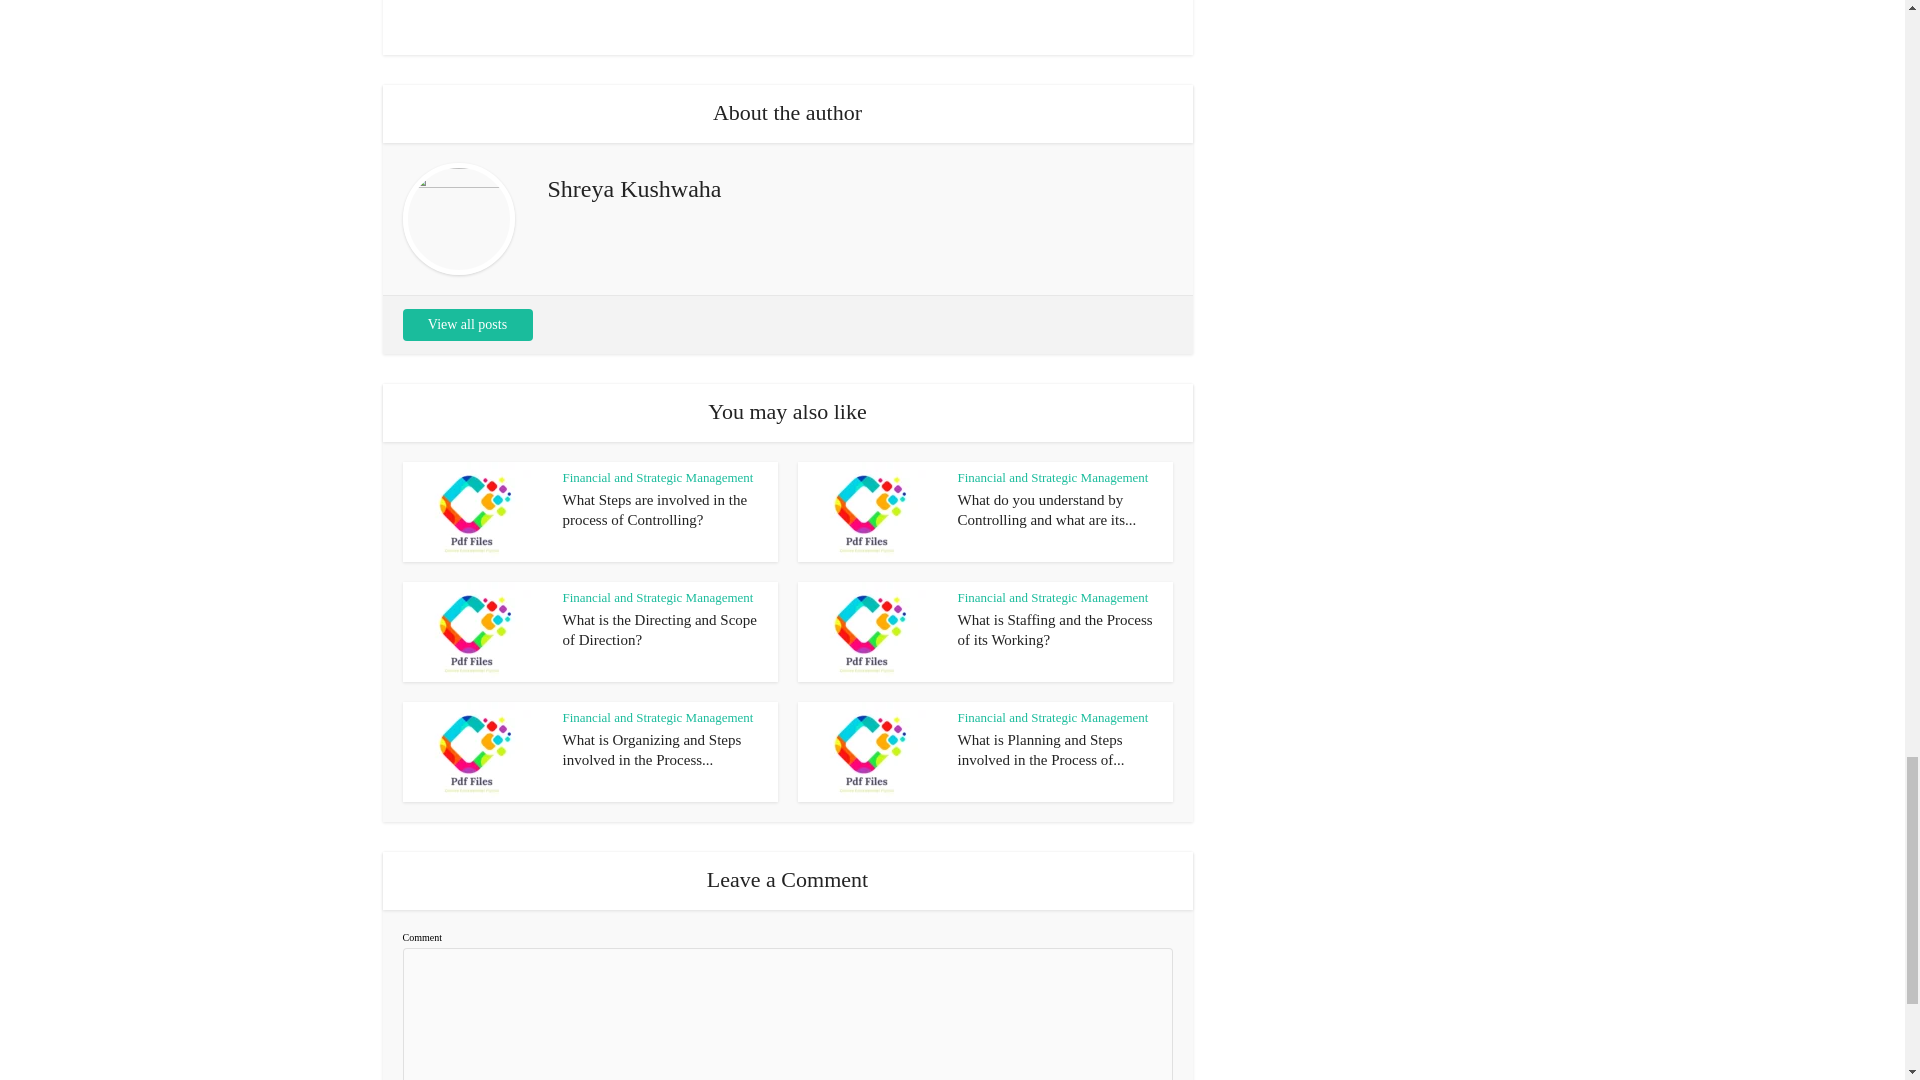 Image resolution: width=1920 pixels, height=1080 pixels. Describe the element at coordinates (657, 36) in the screenshot. I see `Financial and Strategic Management` at that location.